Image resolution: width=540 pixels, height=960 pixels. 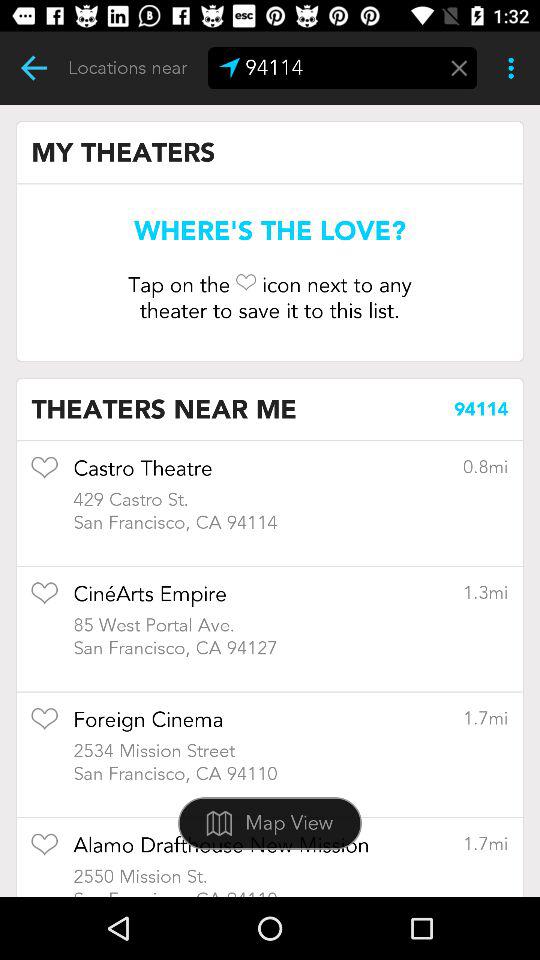 What do you see at coordinates (34, 68) in the screenshot?
I see `roulting` at bounding box center [34, 68].